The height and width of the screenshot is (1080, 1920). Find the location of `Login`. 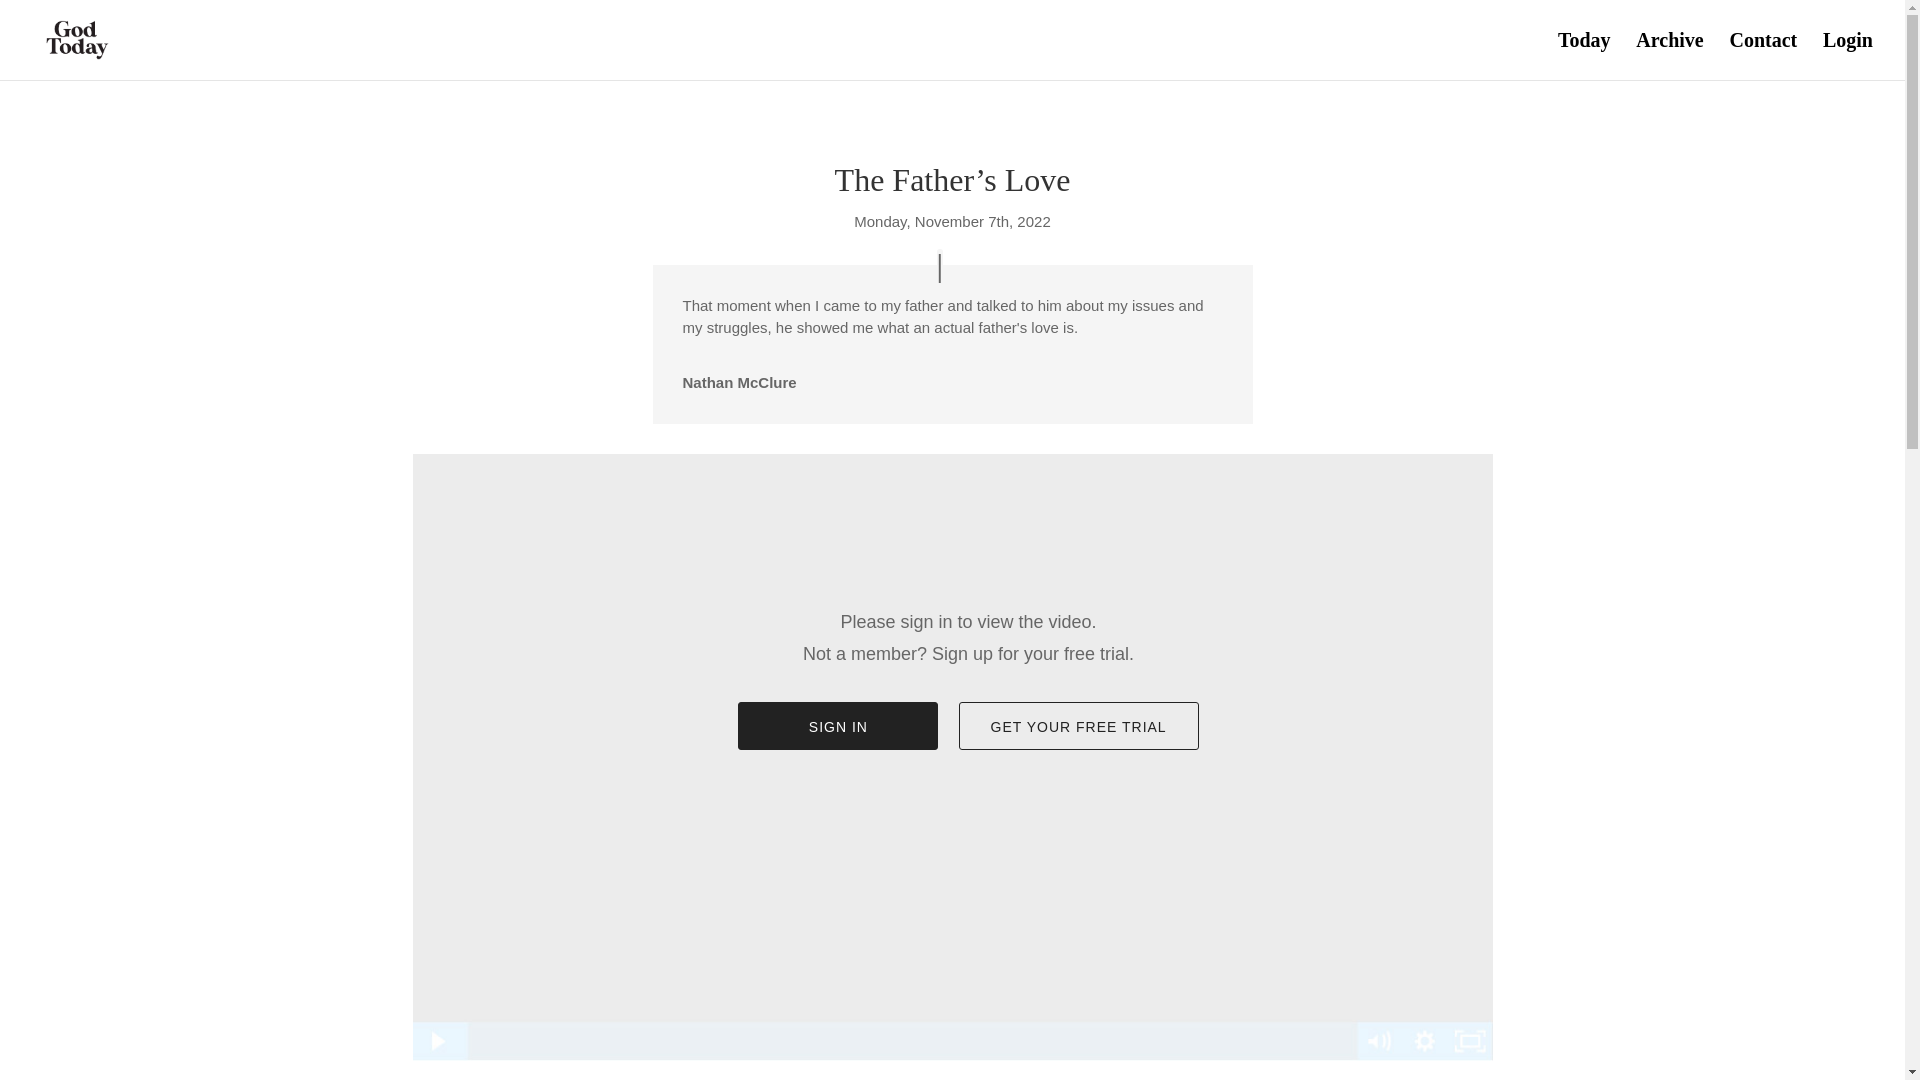

Login is located at coordinates (1848, 56).